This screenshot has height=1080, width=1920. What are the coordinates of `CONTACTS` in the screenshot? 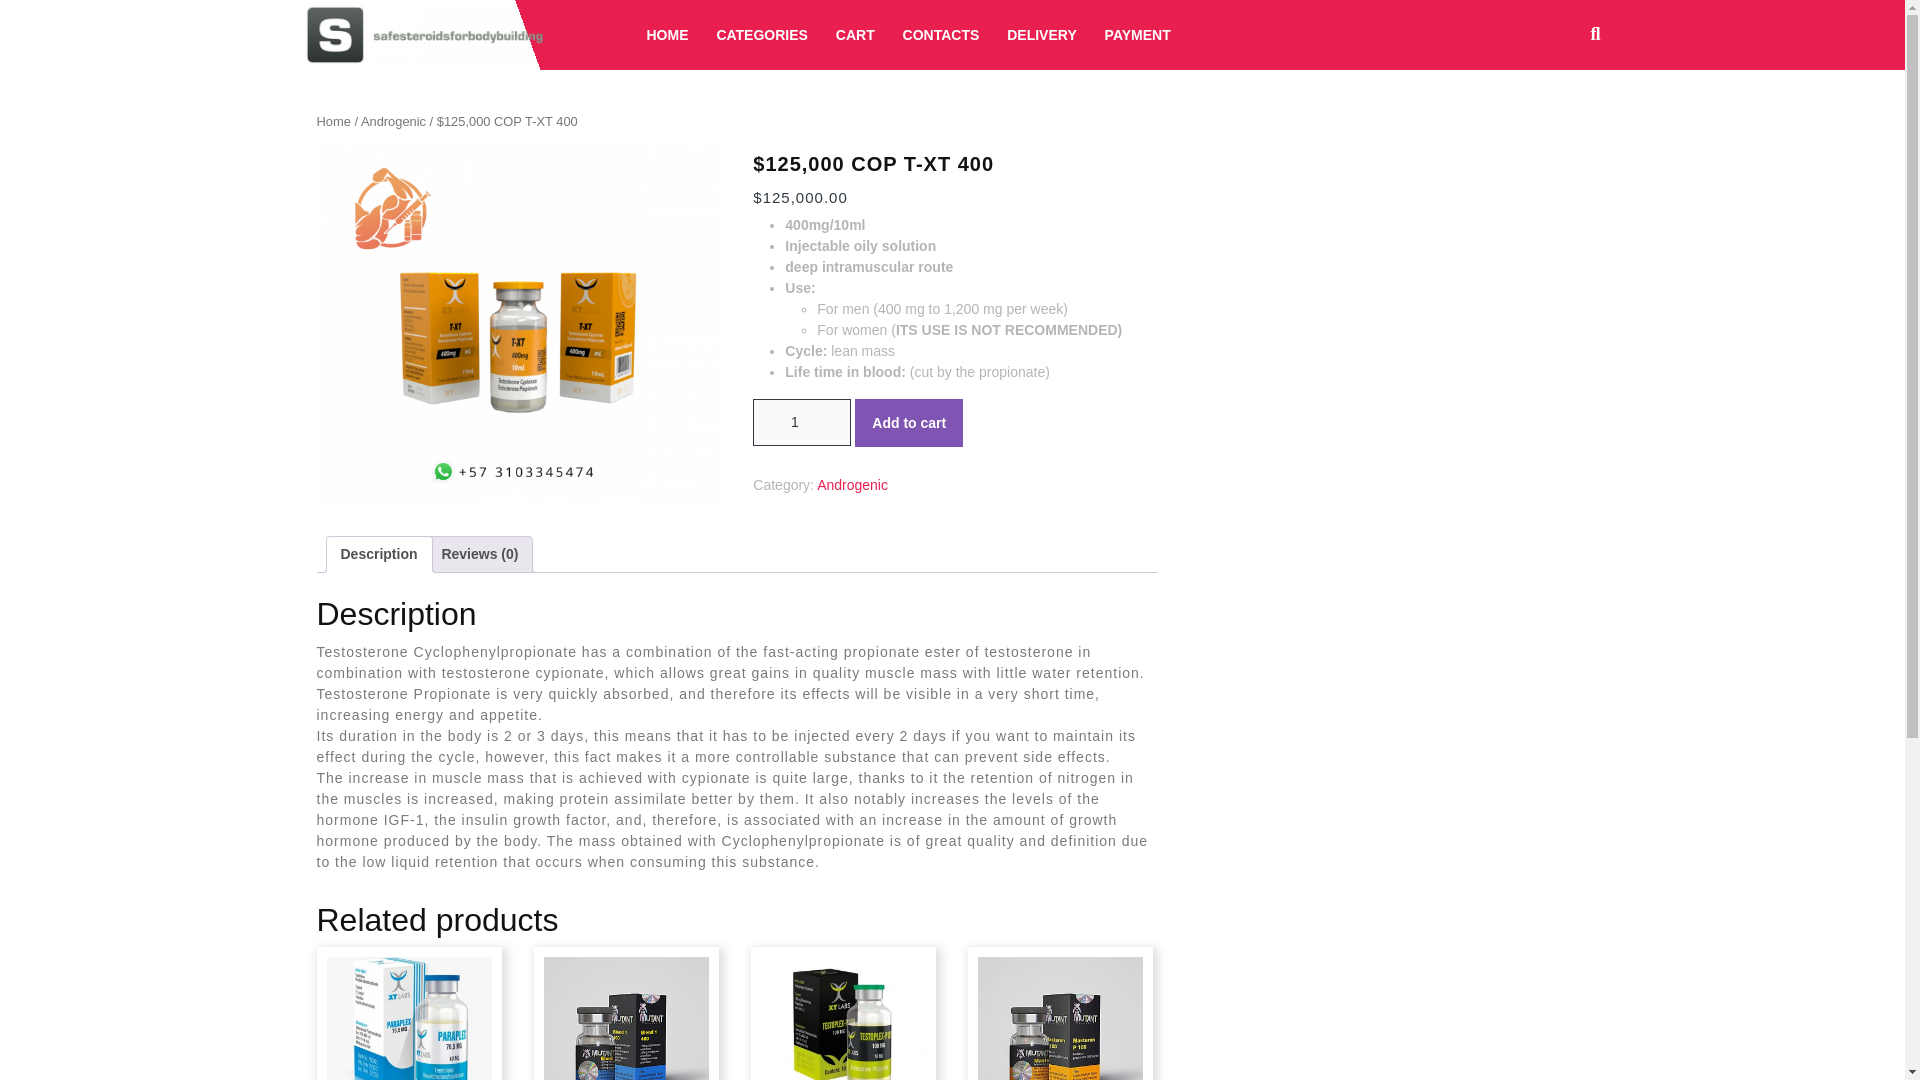 It's located at (941, 34).